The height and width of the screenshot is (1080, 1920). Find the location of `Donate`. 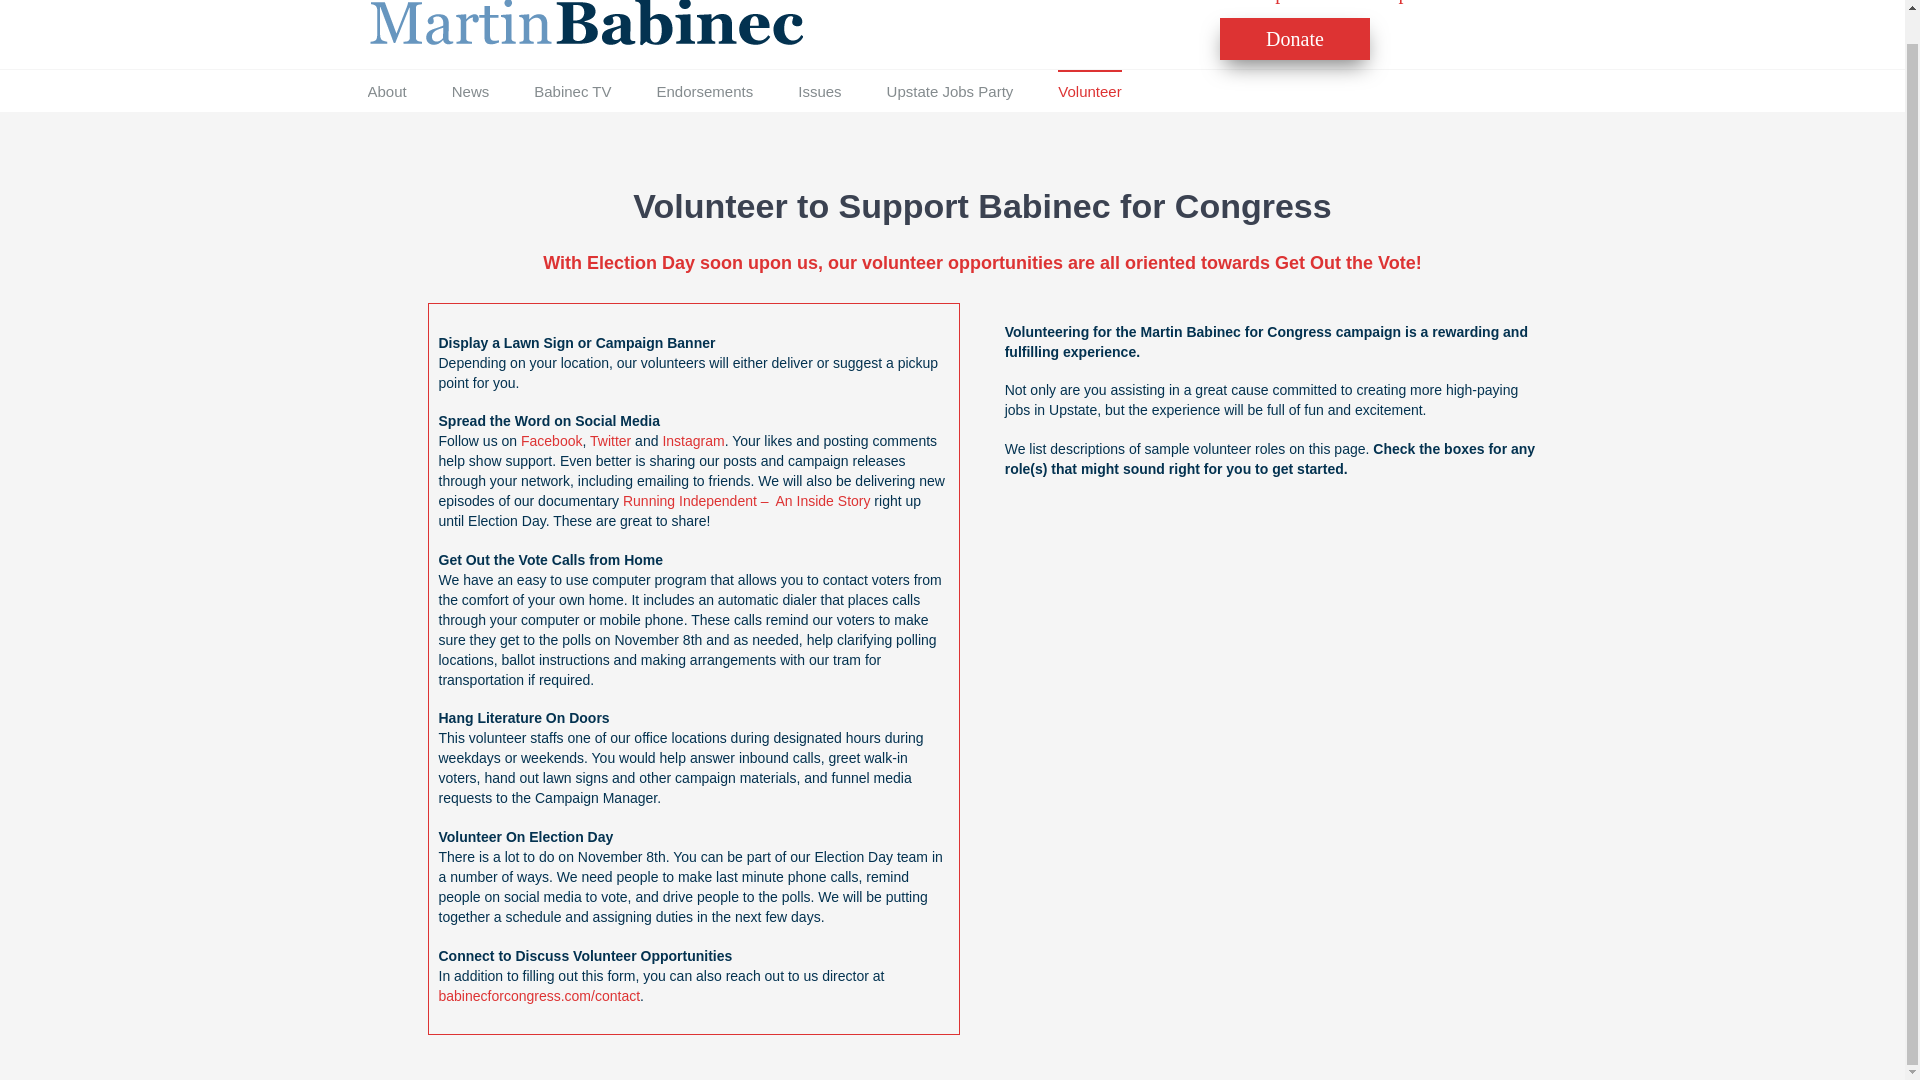

Donate is located at coordinates (1294, 38).